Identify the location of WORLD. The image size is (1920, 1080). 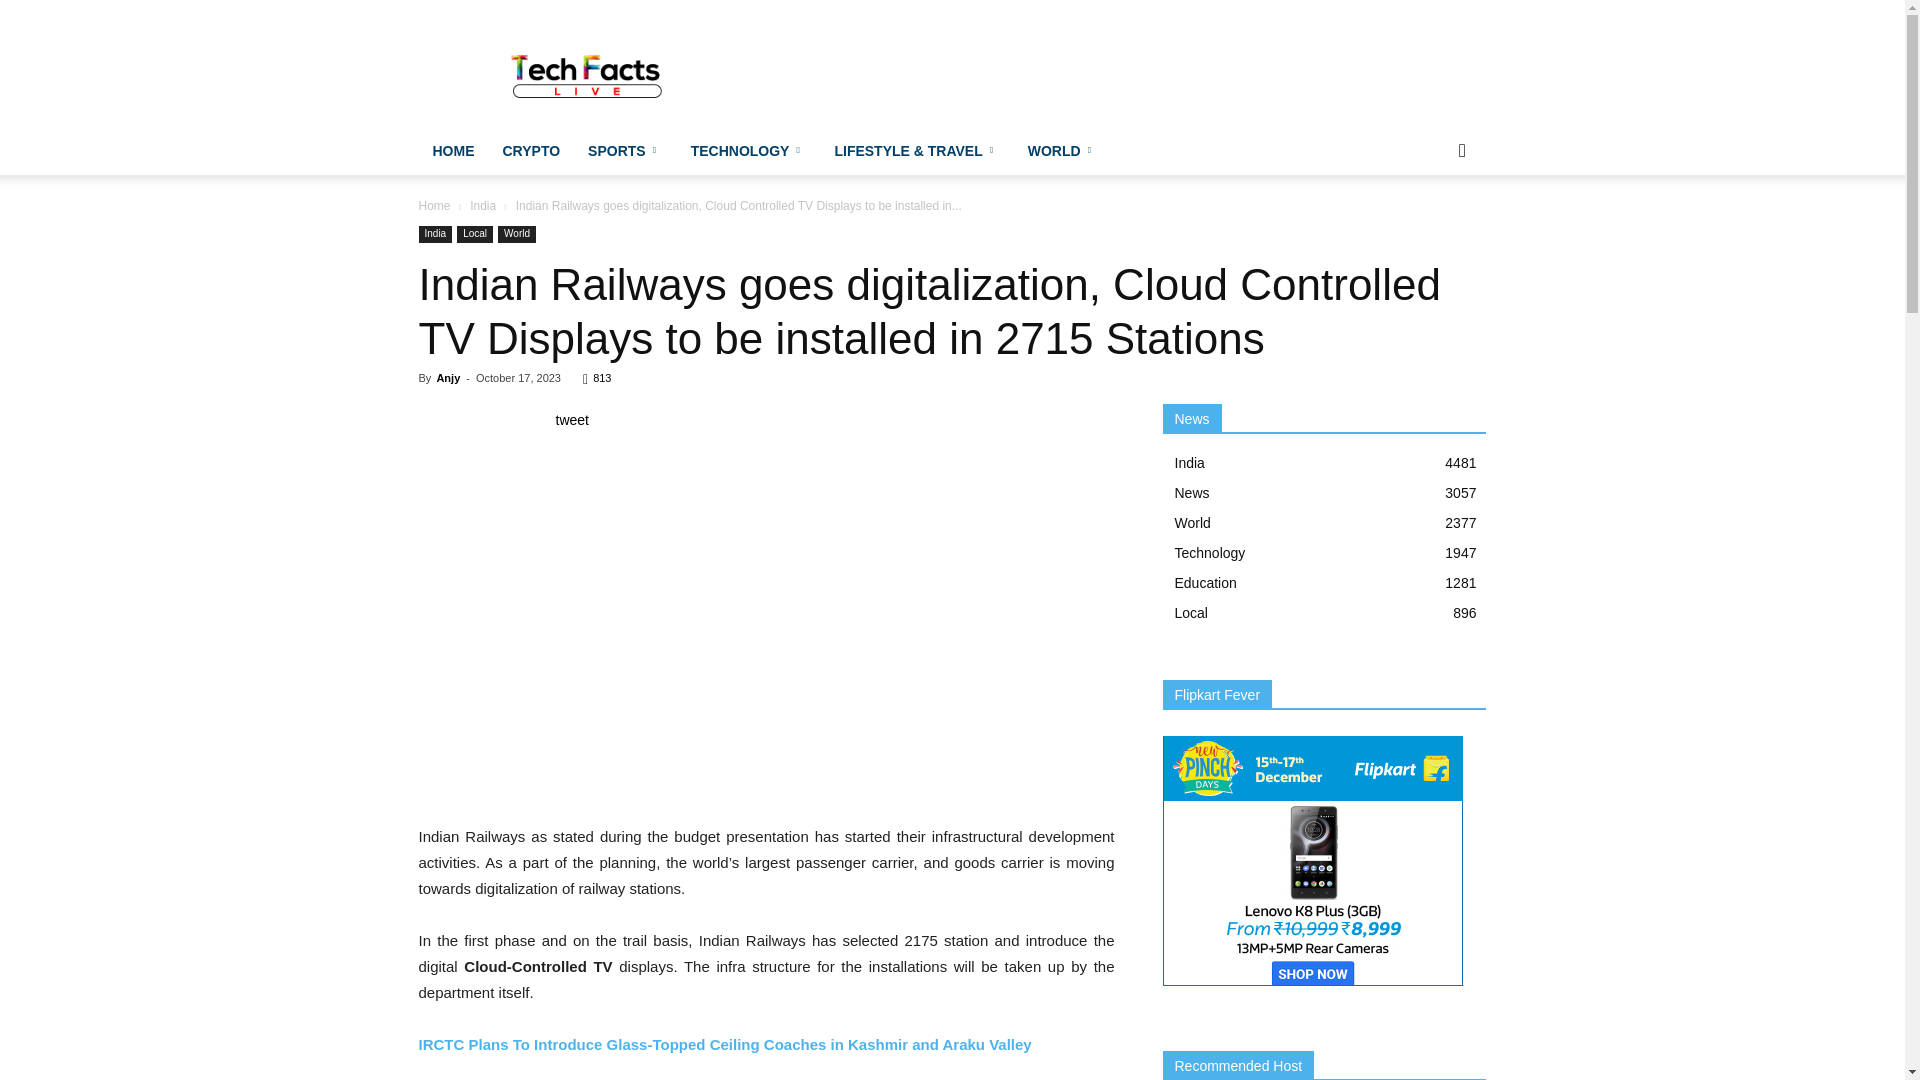
(1062, 150).